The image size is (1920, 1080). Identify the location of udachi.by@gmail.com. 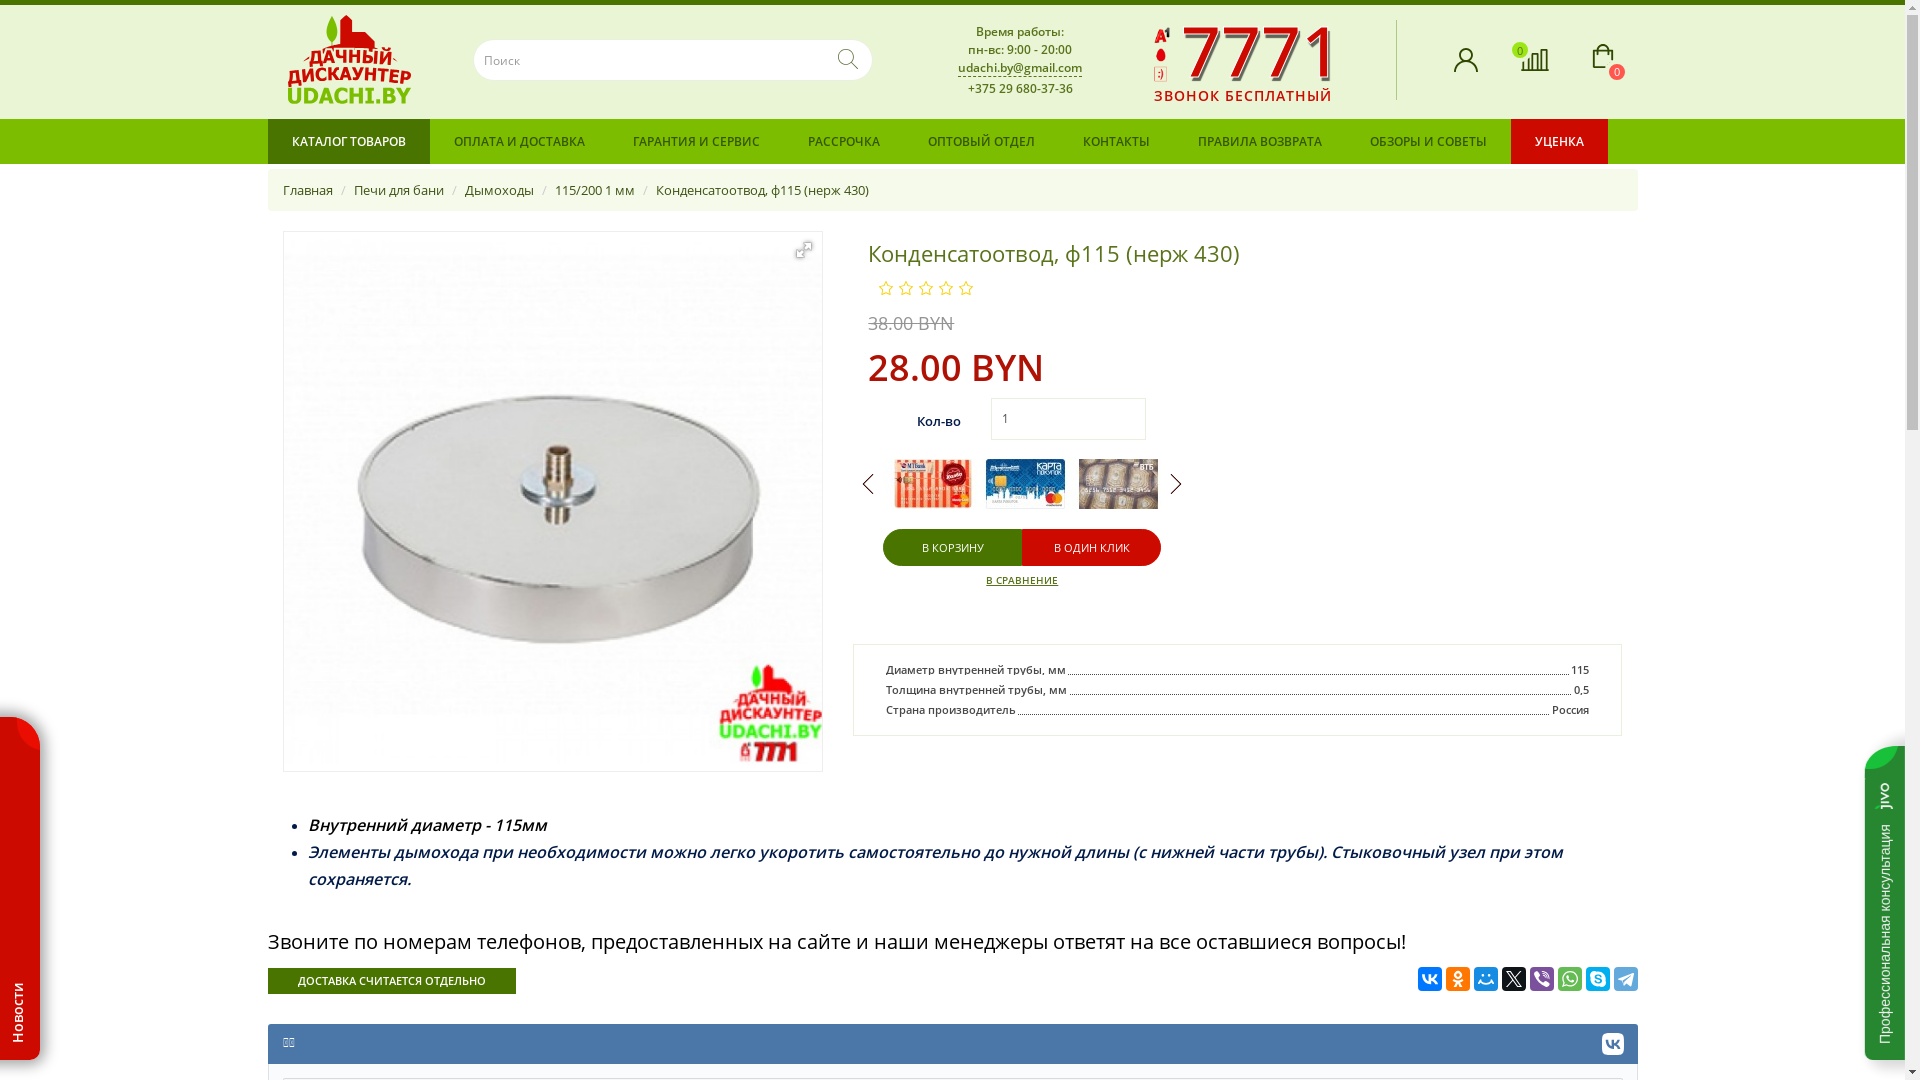
(1020, 67).